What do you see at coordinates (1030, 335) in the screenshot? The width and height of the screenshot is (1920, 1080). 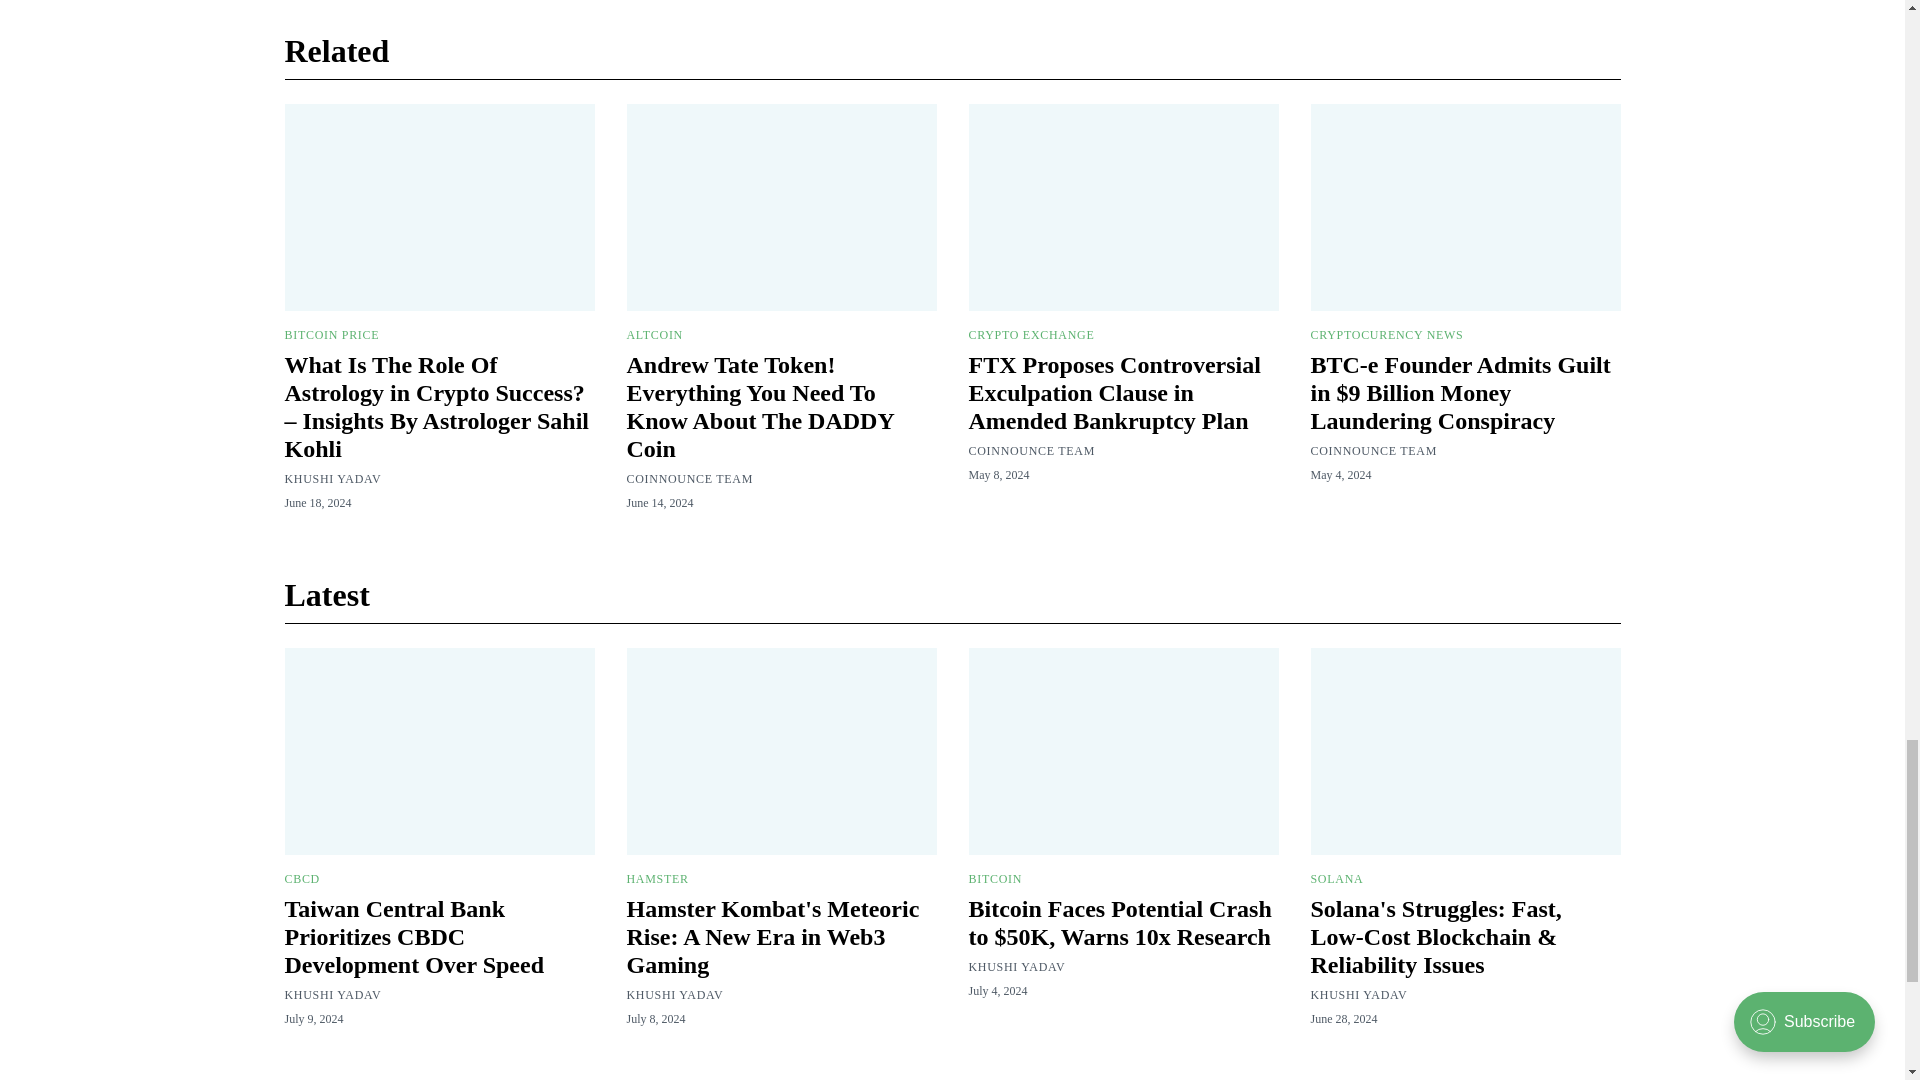 I see `CRYPTO EXCHANGE` at bounding box center [1030, 335].